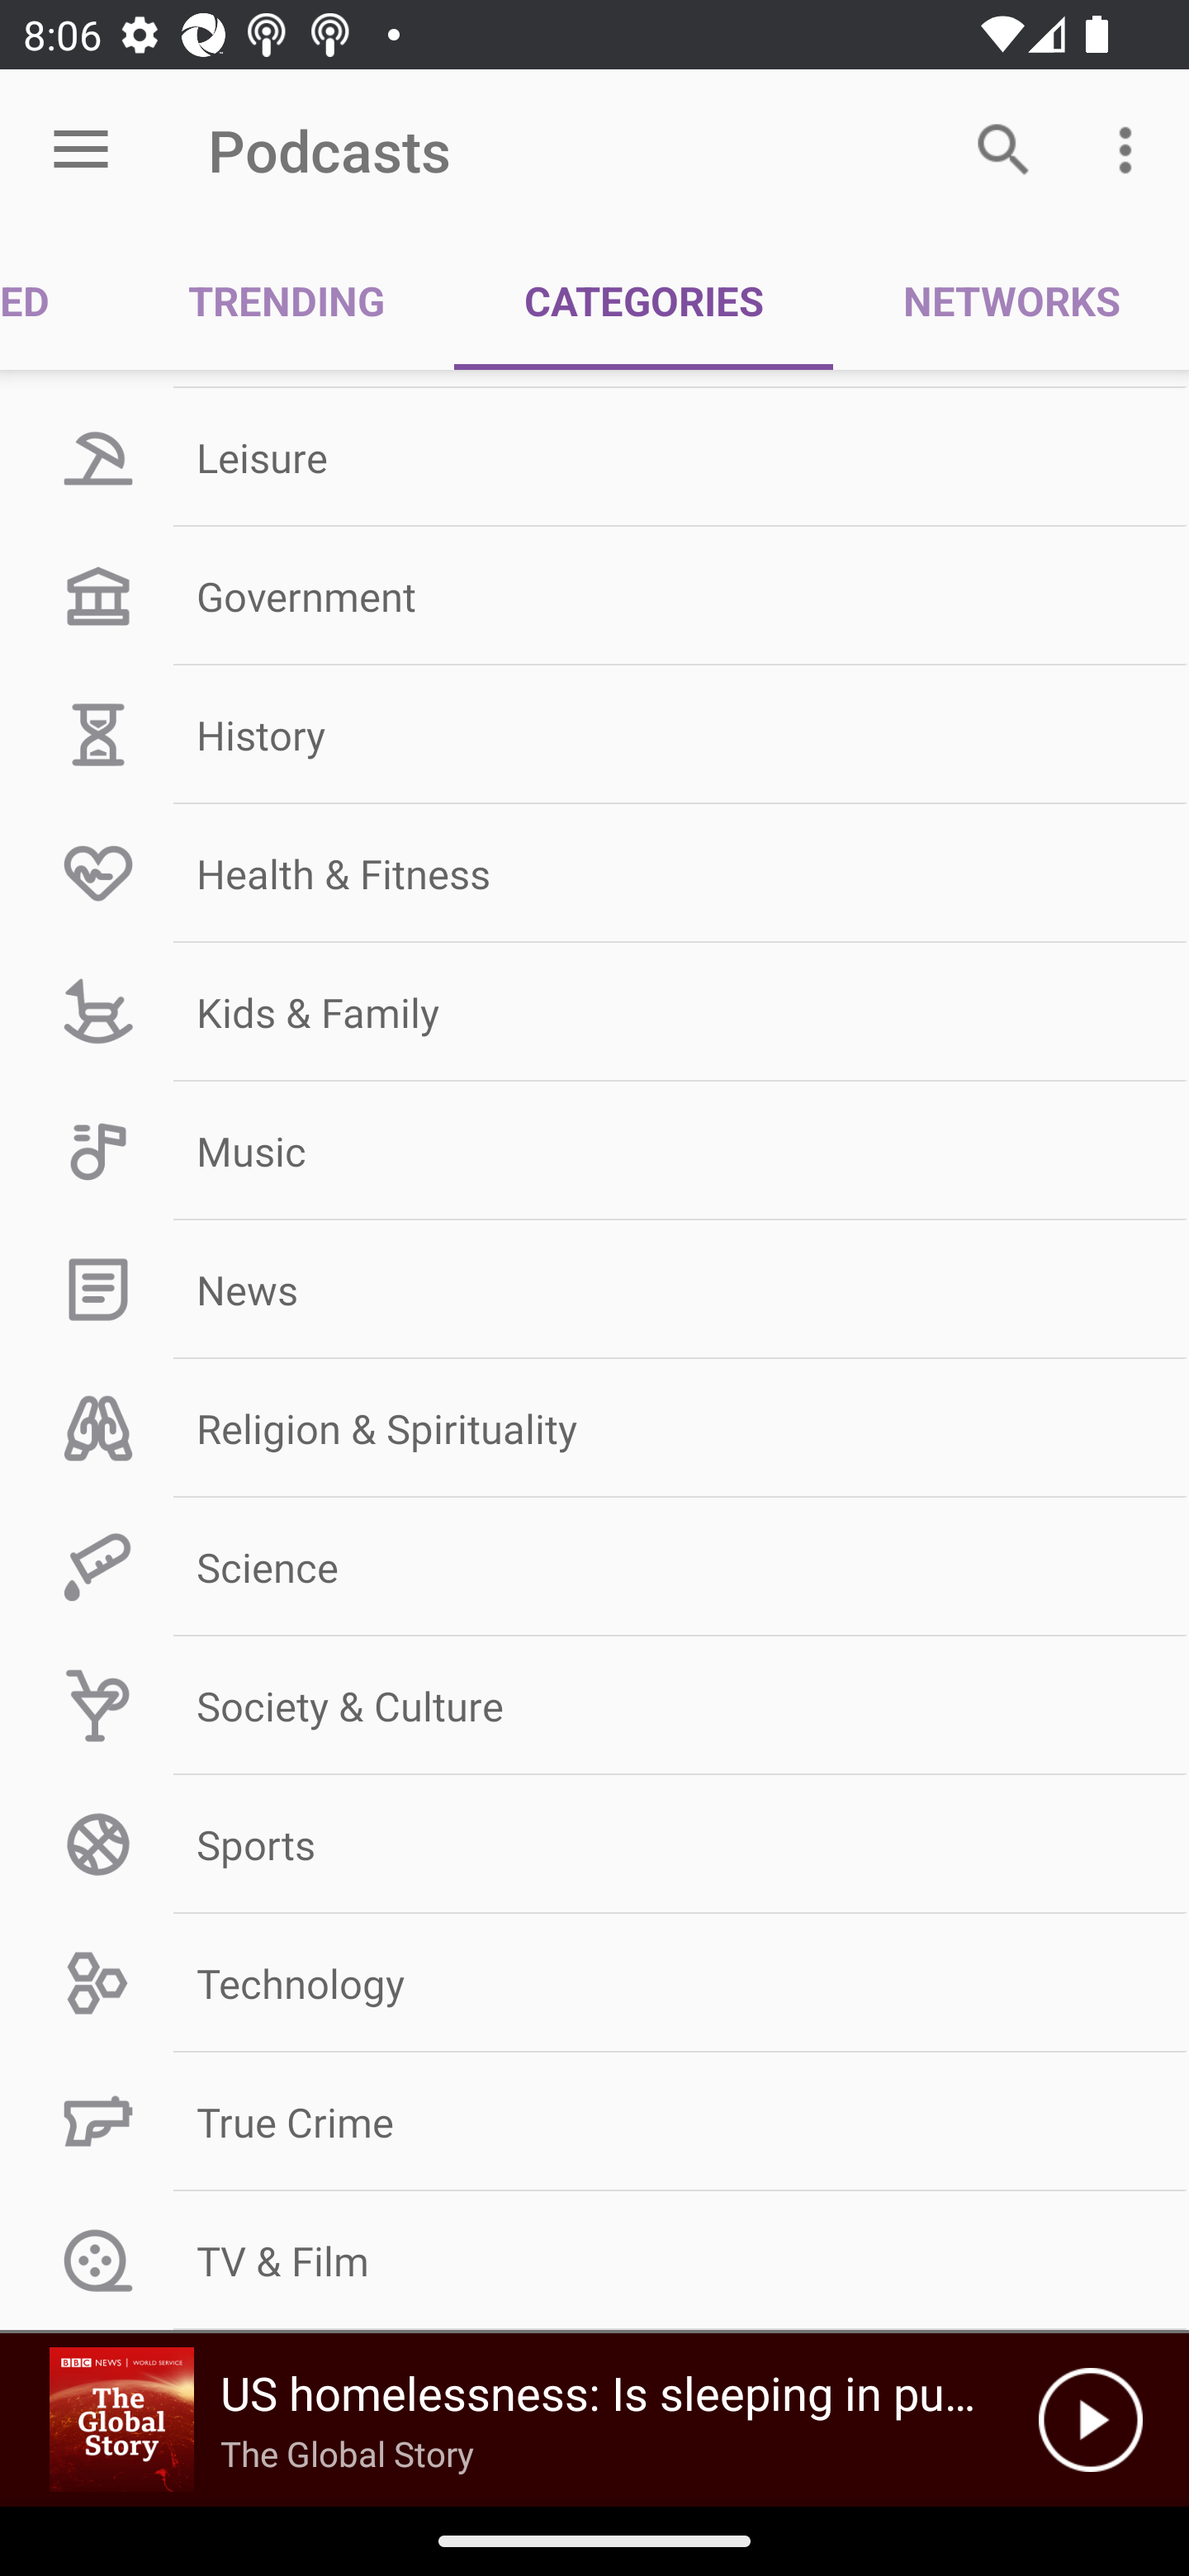 The width and height of the screenshot is (1189, 2576). Describe the element at coordinates (594, 1428) in the screenshot. I see `Religion & Spirituality` at that location.